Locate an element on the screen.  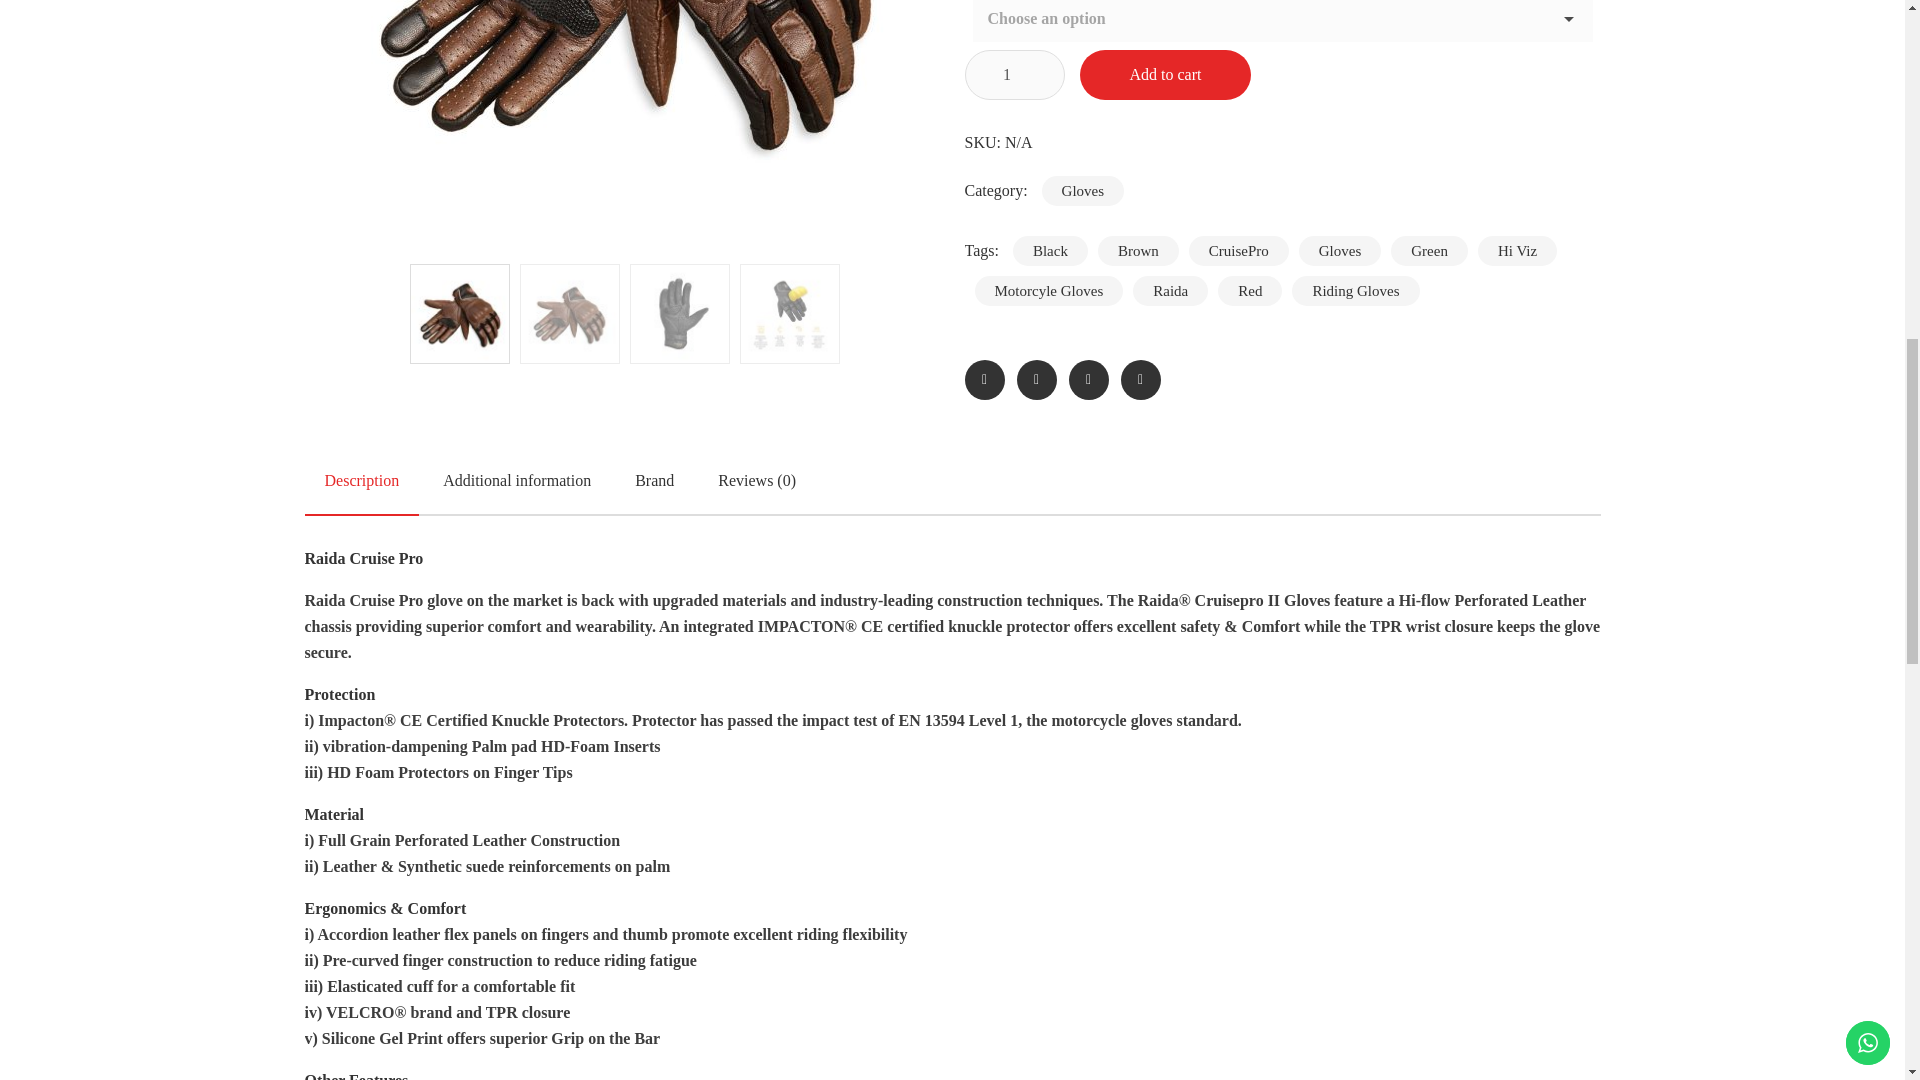
Black is located at coordinates (1050, 250).